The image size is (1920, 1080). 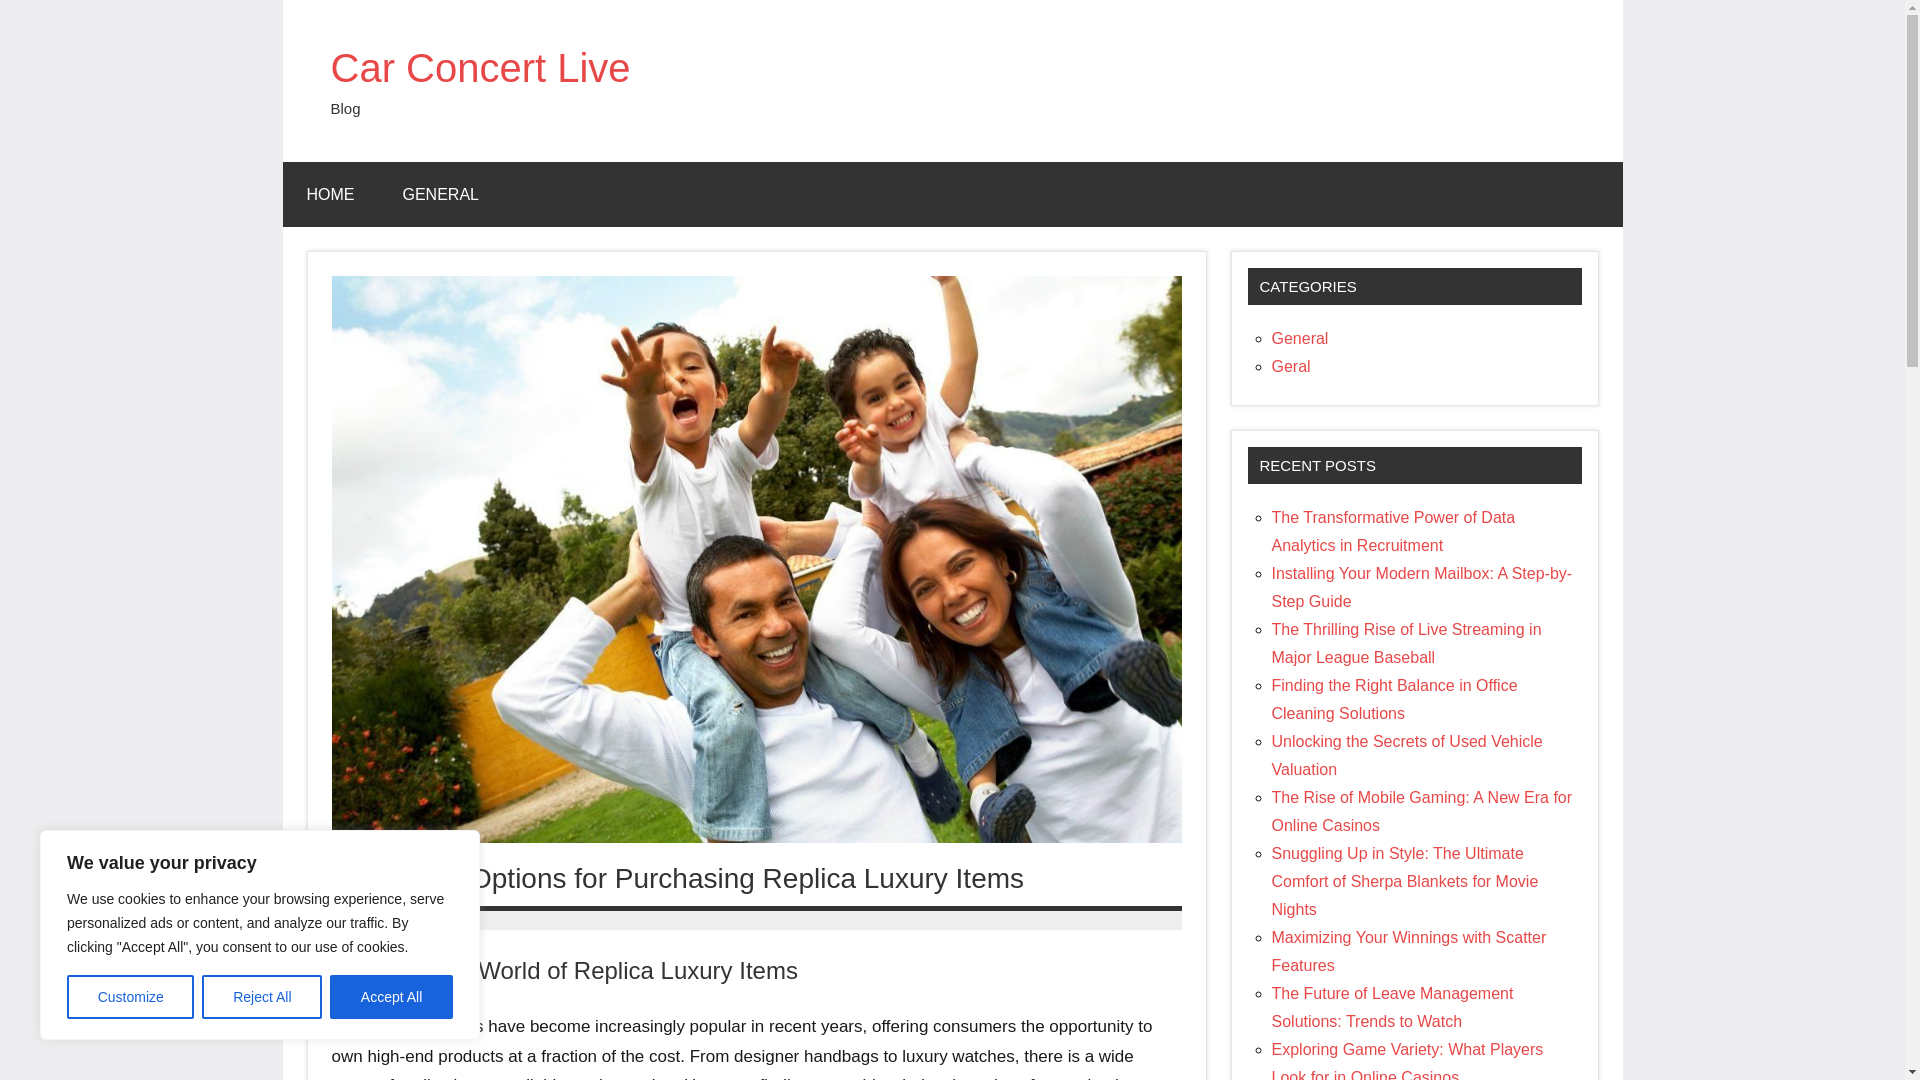 I want to click on GENERAL, so click(x=440, y=194).